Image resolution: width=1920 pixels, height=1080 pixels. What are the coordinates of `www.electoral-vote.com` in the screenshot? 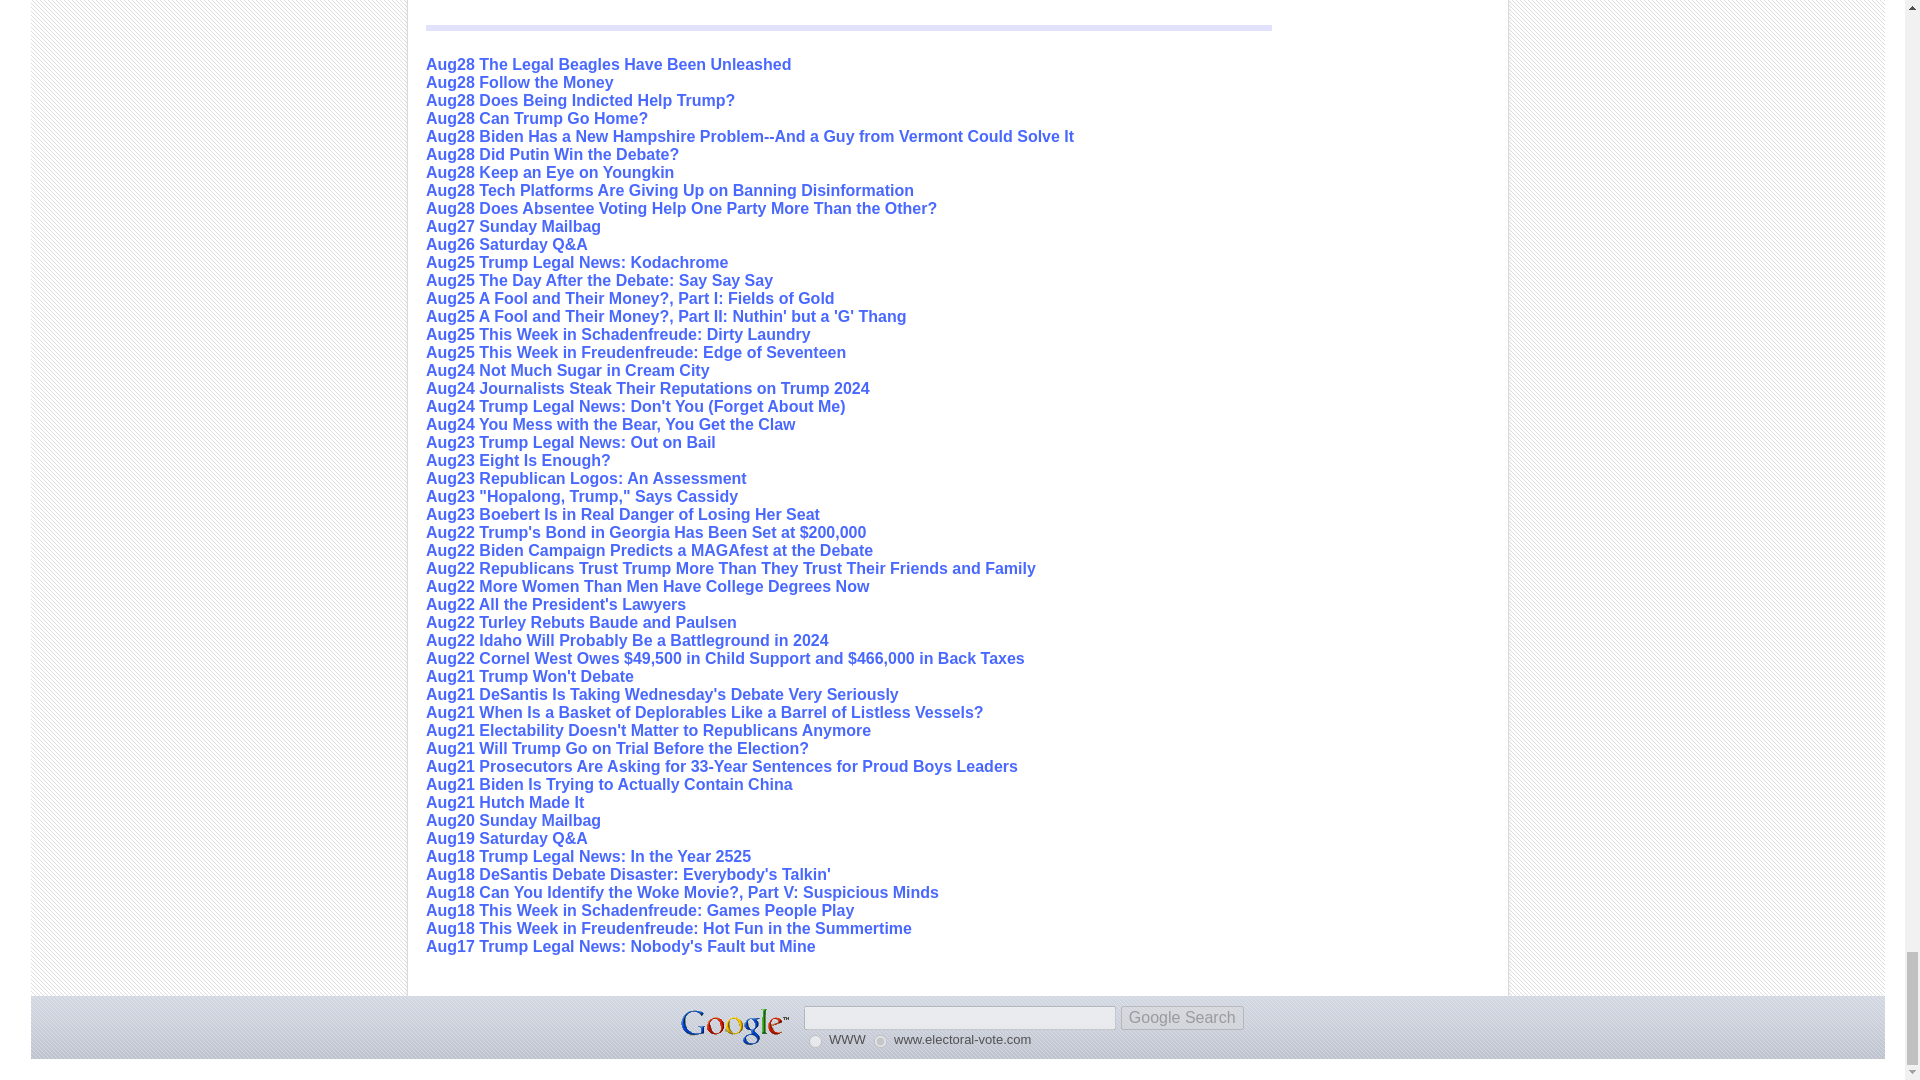 It's located at (880, 1040).